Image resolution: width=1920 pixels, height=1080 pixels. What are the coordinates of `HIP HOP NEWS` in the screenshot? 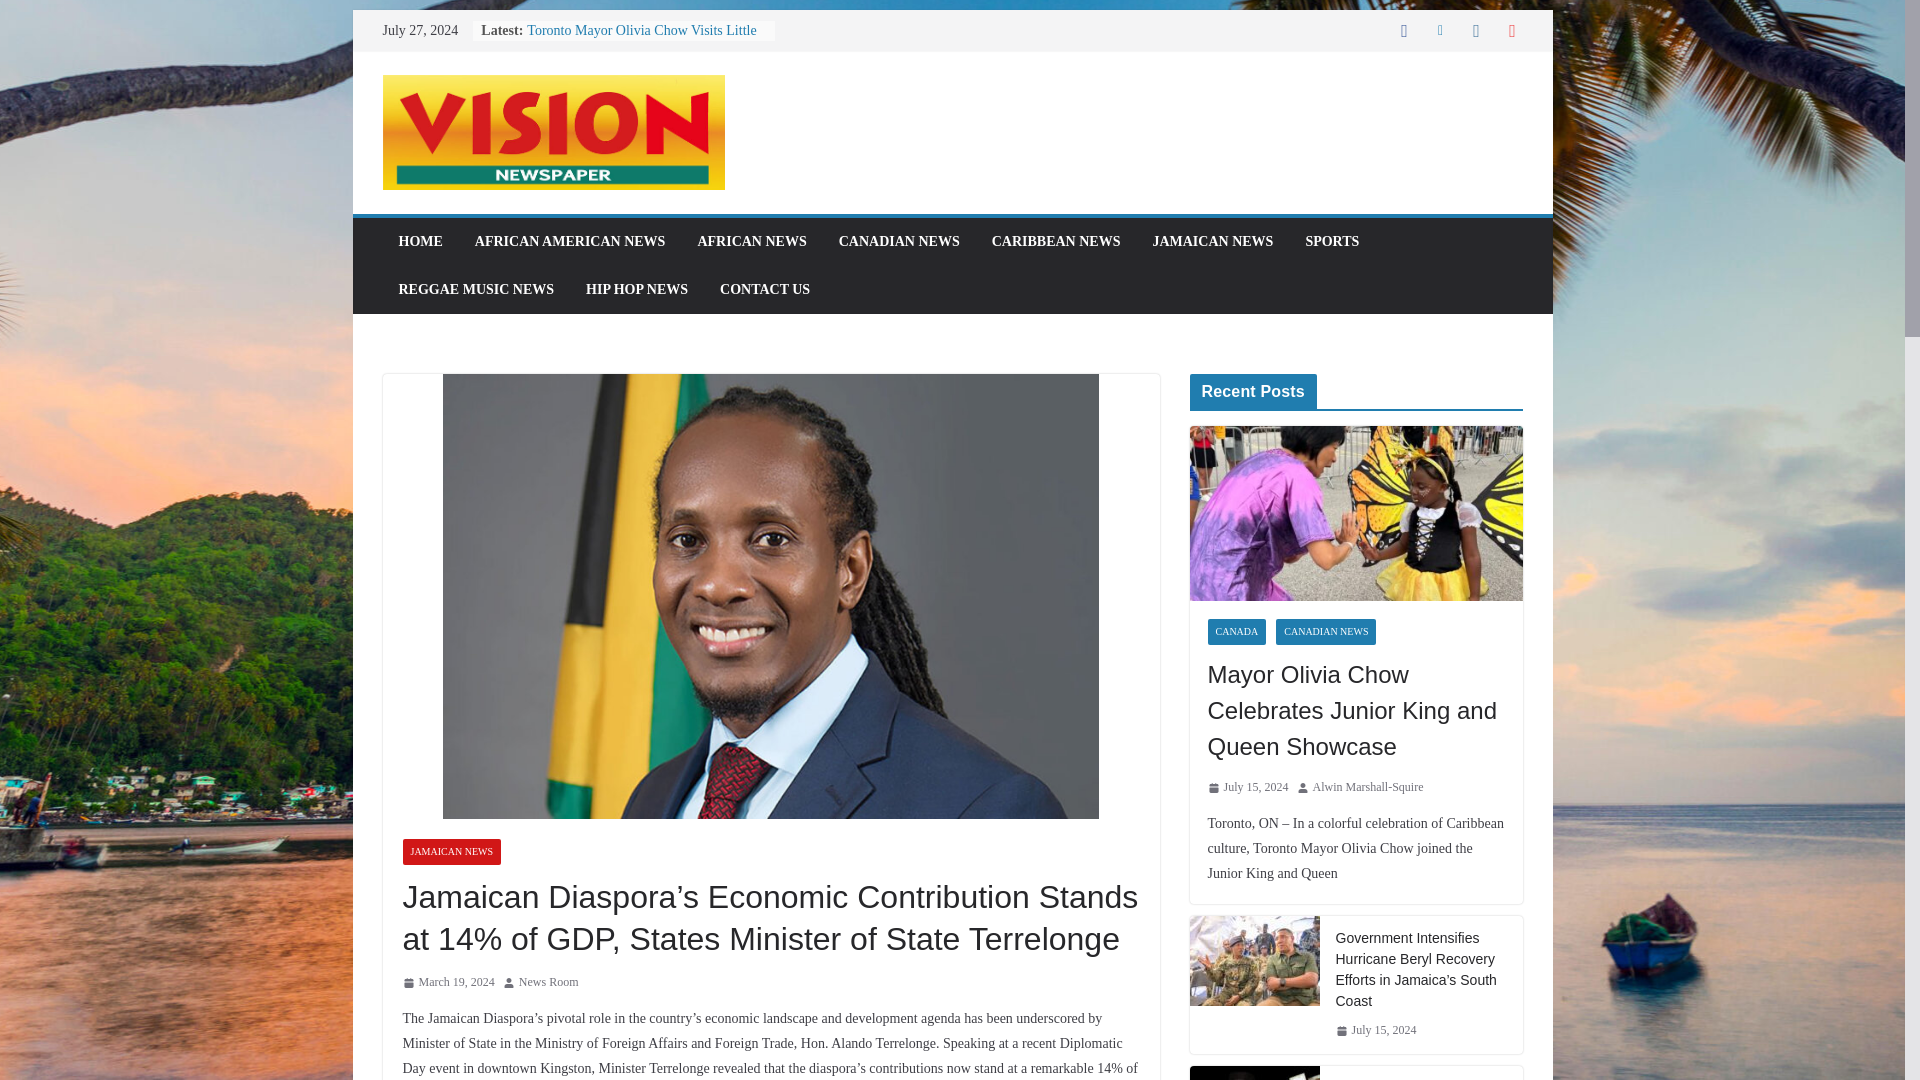 It's located at (636, 290).